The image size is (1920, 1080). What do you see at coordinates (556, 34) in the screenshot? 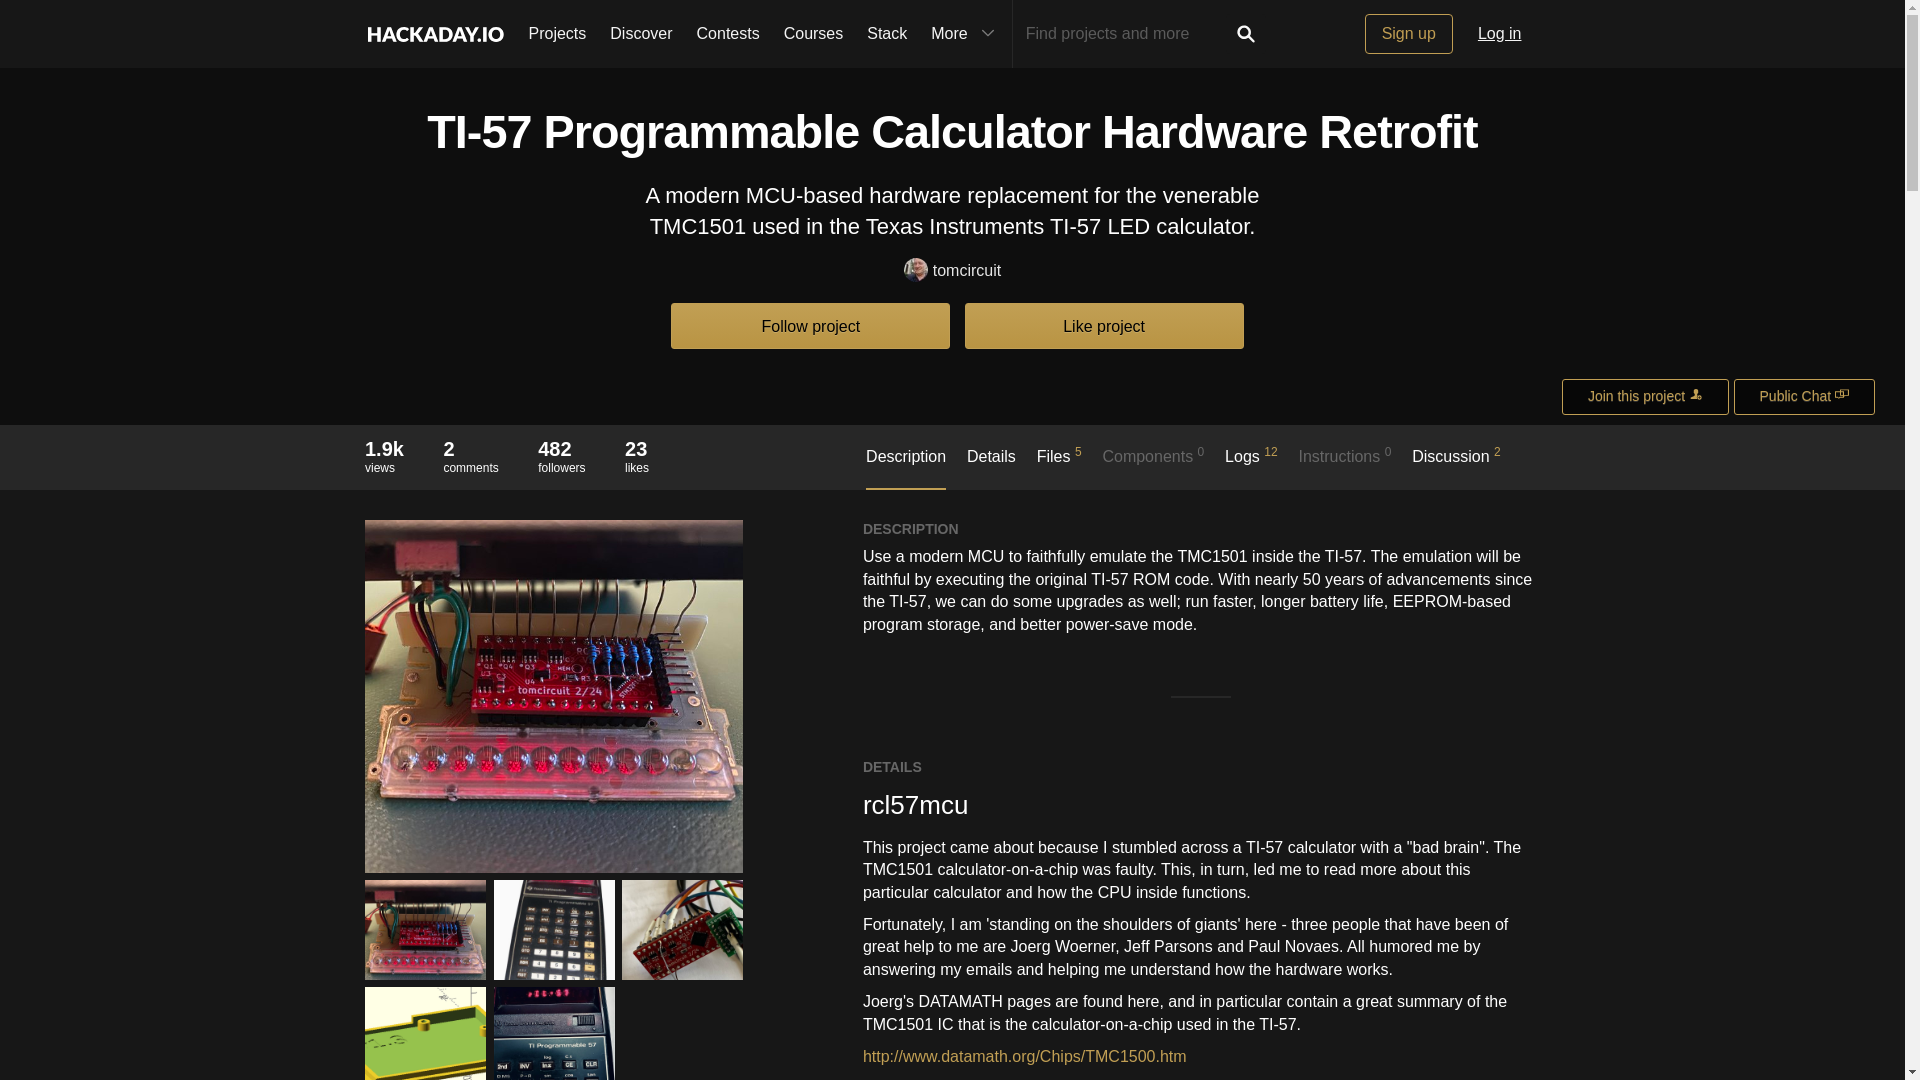
I see `Projects` at bounding box center [556, 34].